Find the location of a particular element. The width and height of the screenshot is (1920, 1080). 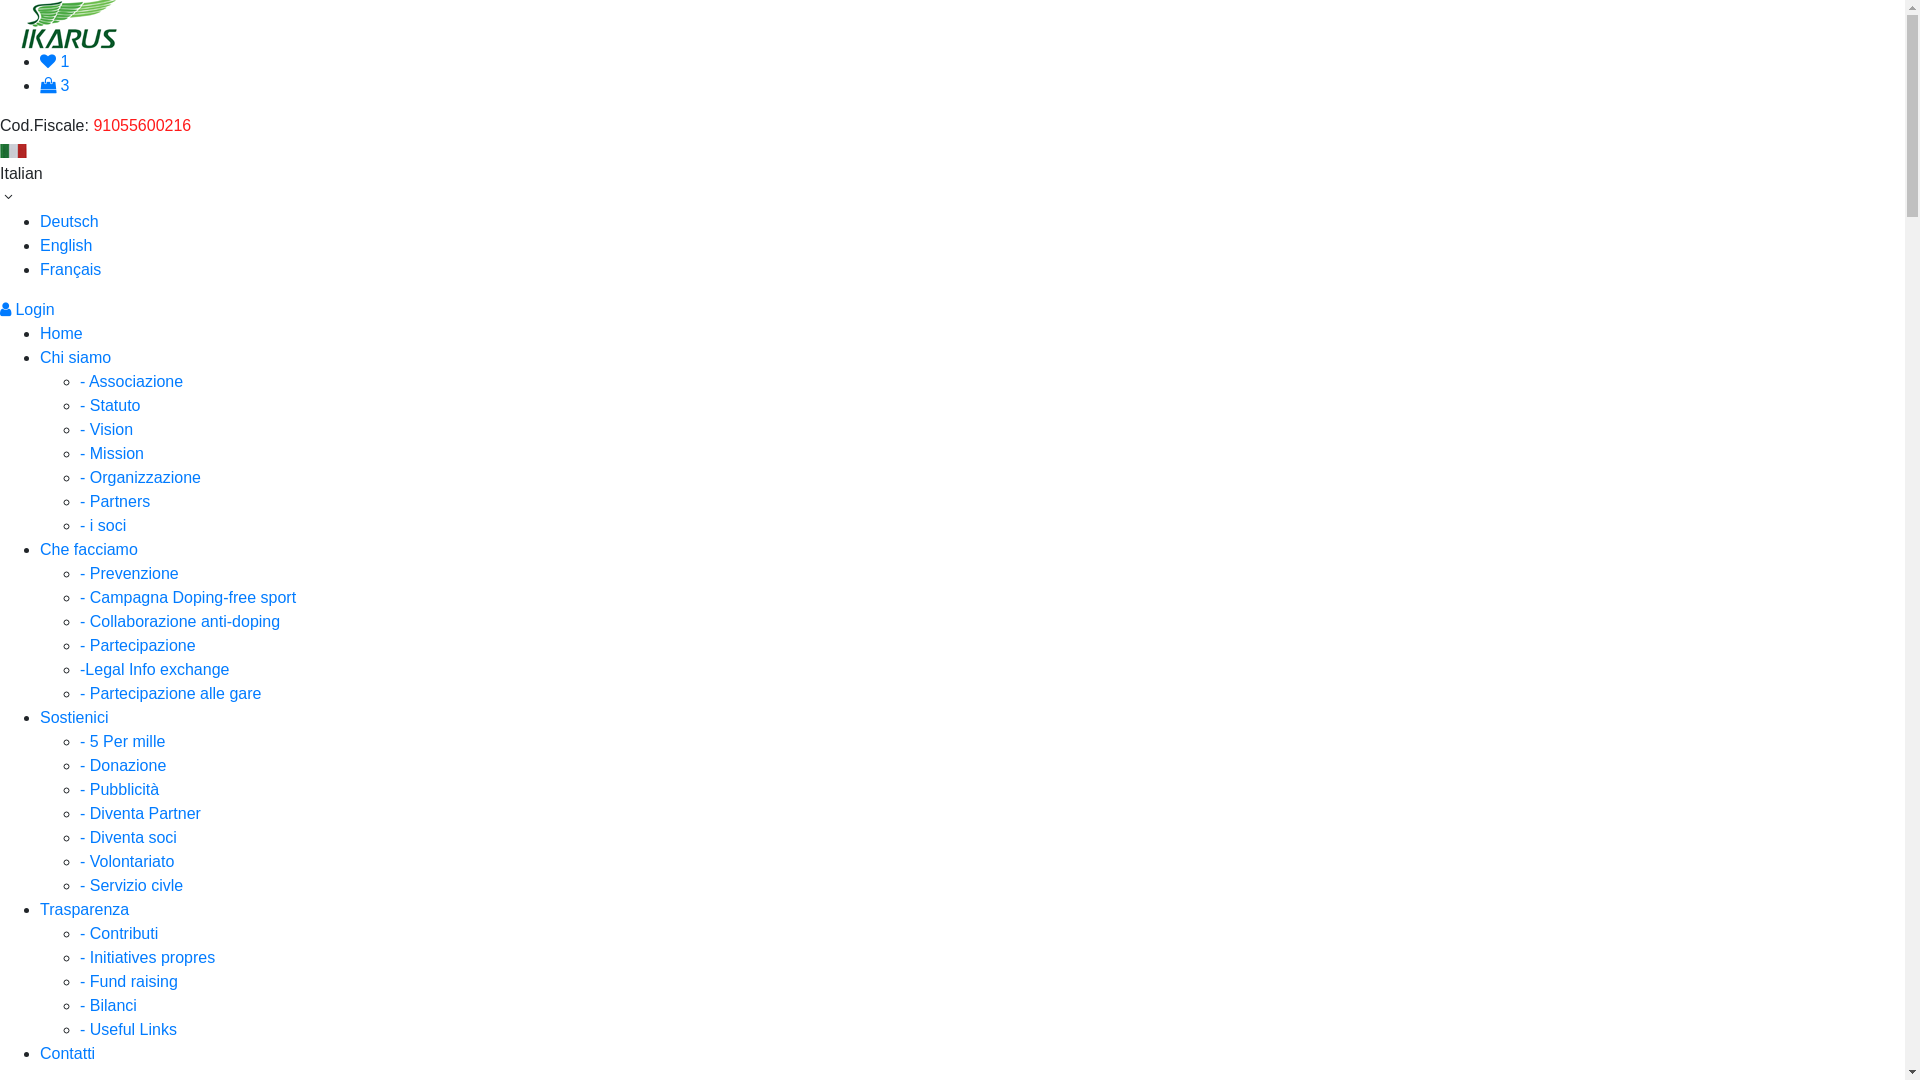

Login is located at coordinates (28, 310).